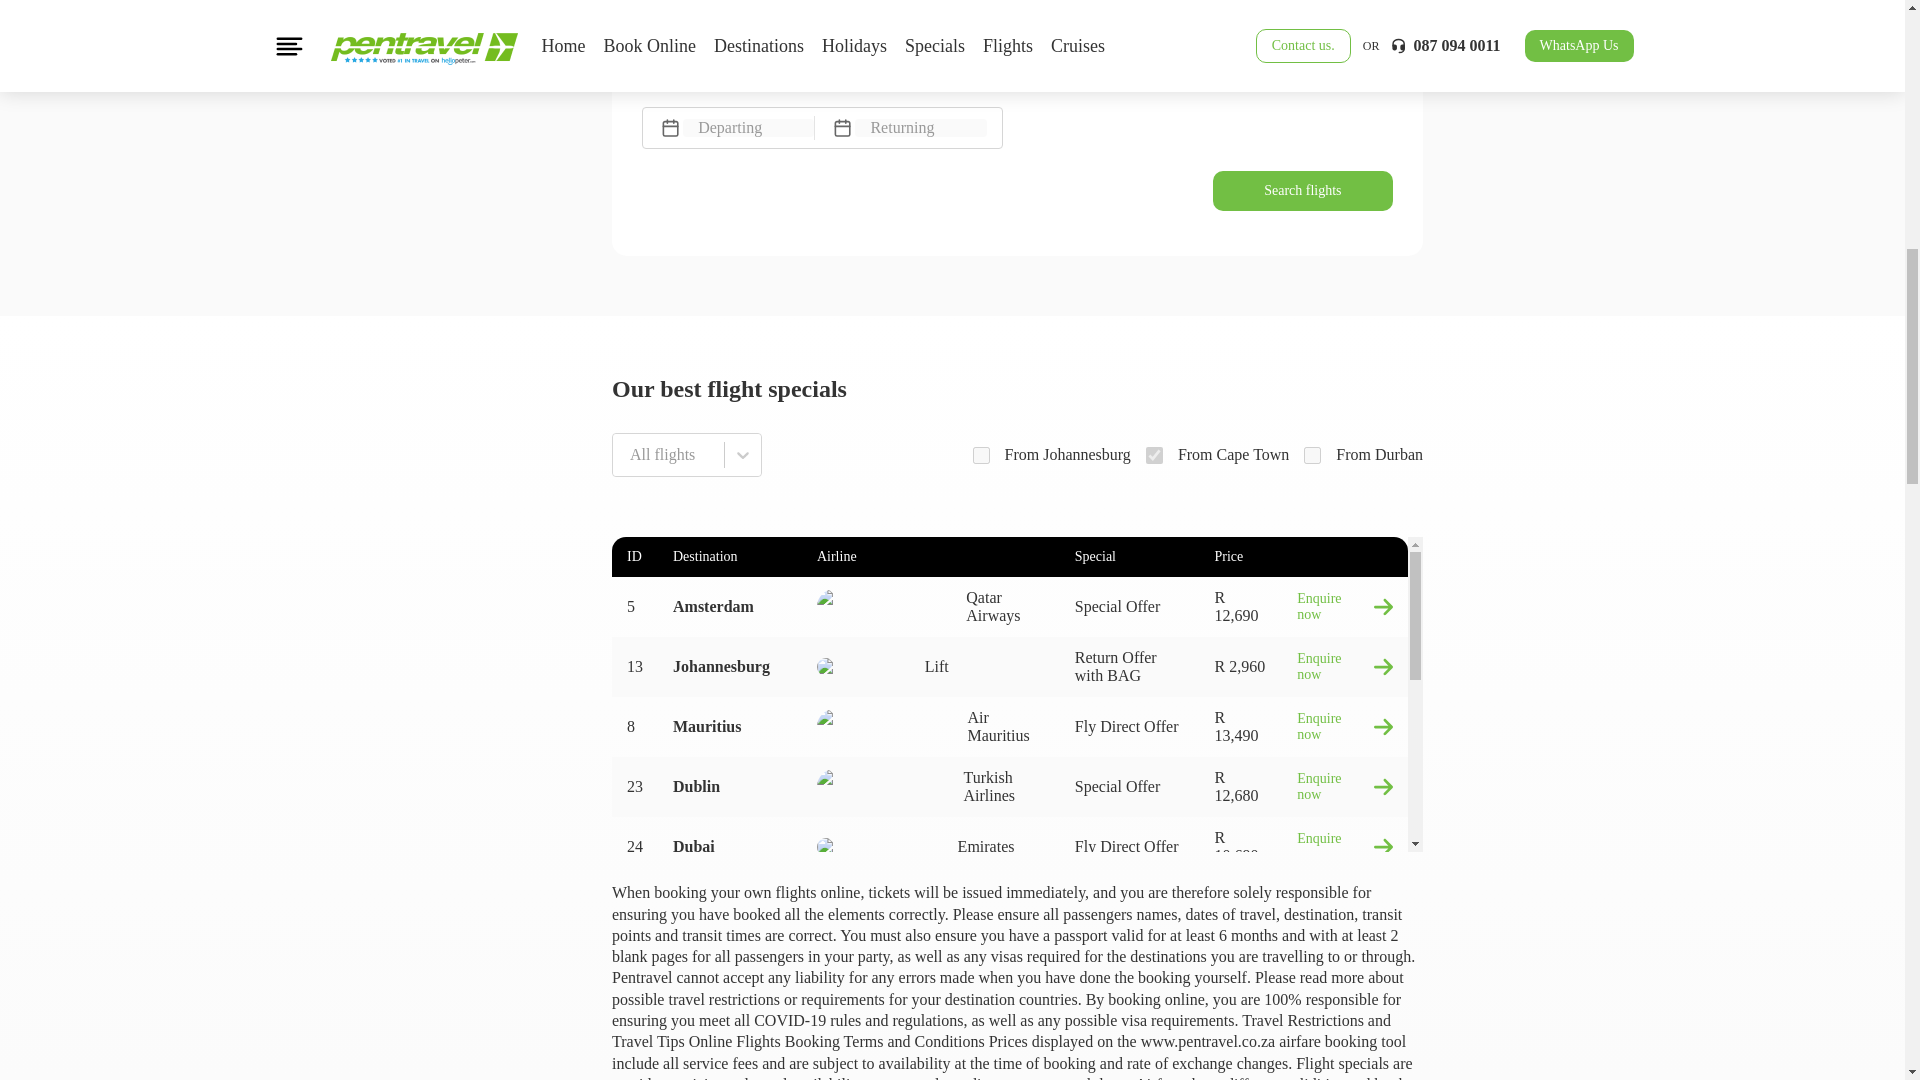  Describe the element at coordinates (1345, 1026) in the screenshot. I see `Enquire now` at that location.